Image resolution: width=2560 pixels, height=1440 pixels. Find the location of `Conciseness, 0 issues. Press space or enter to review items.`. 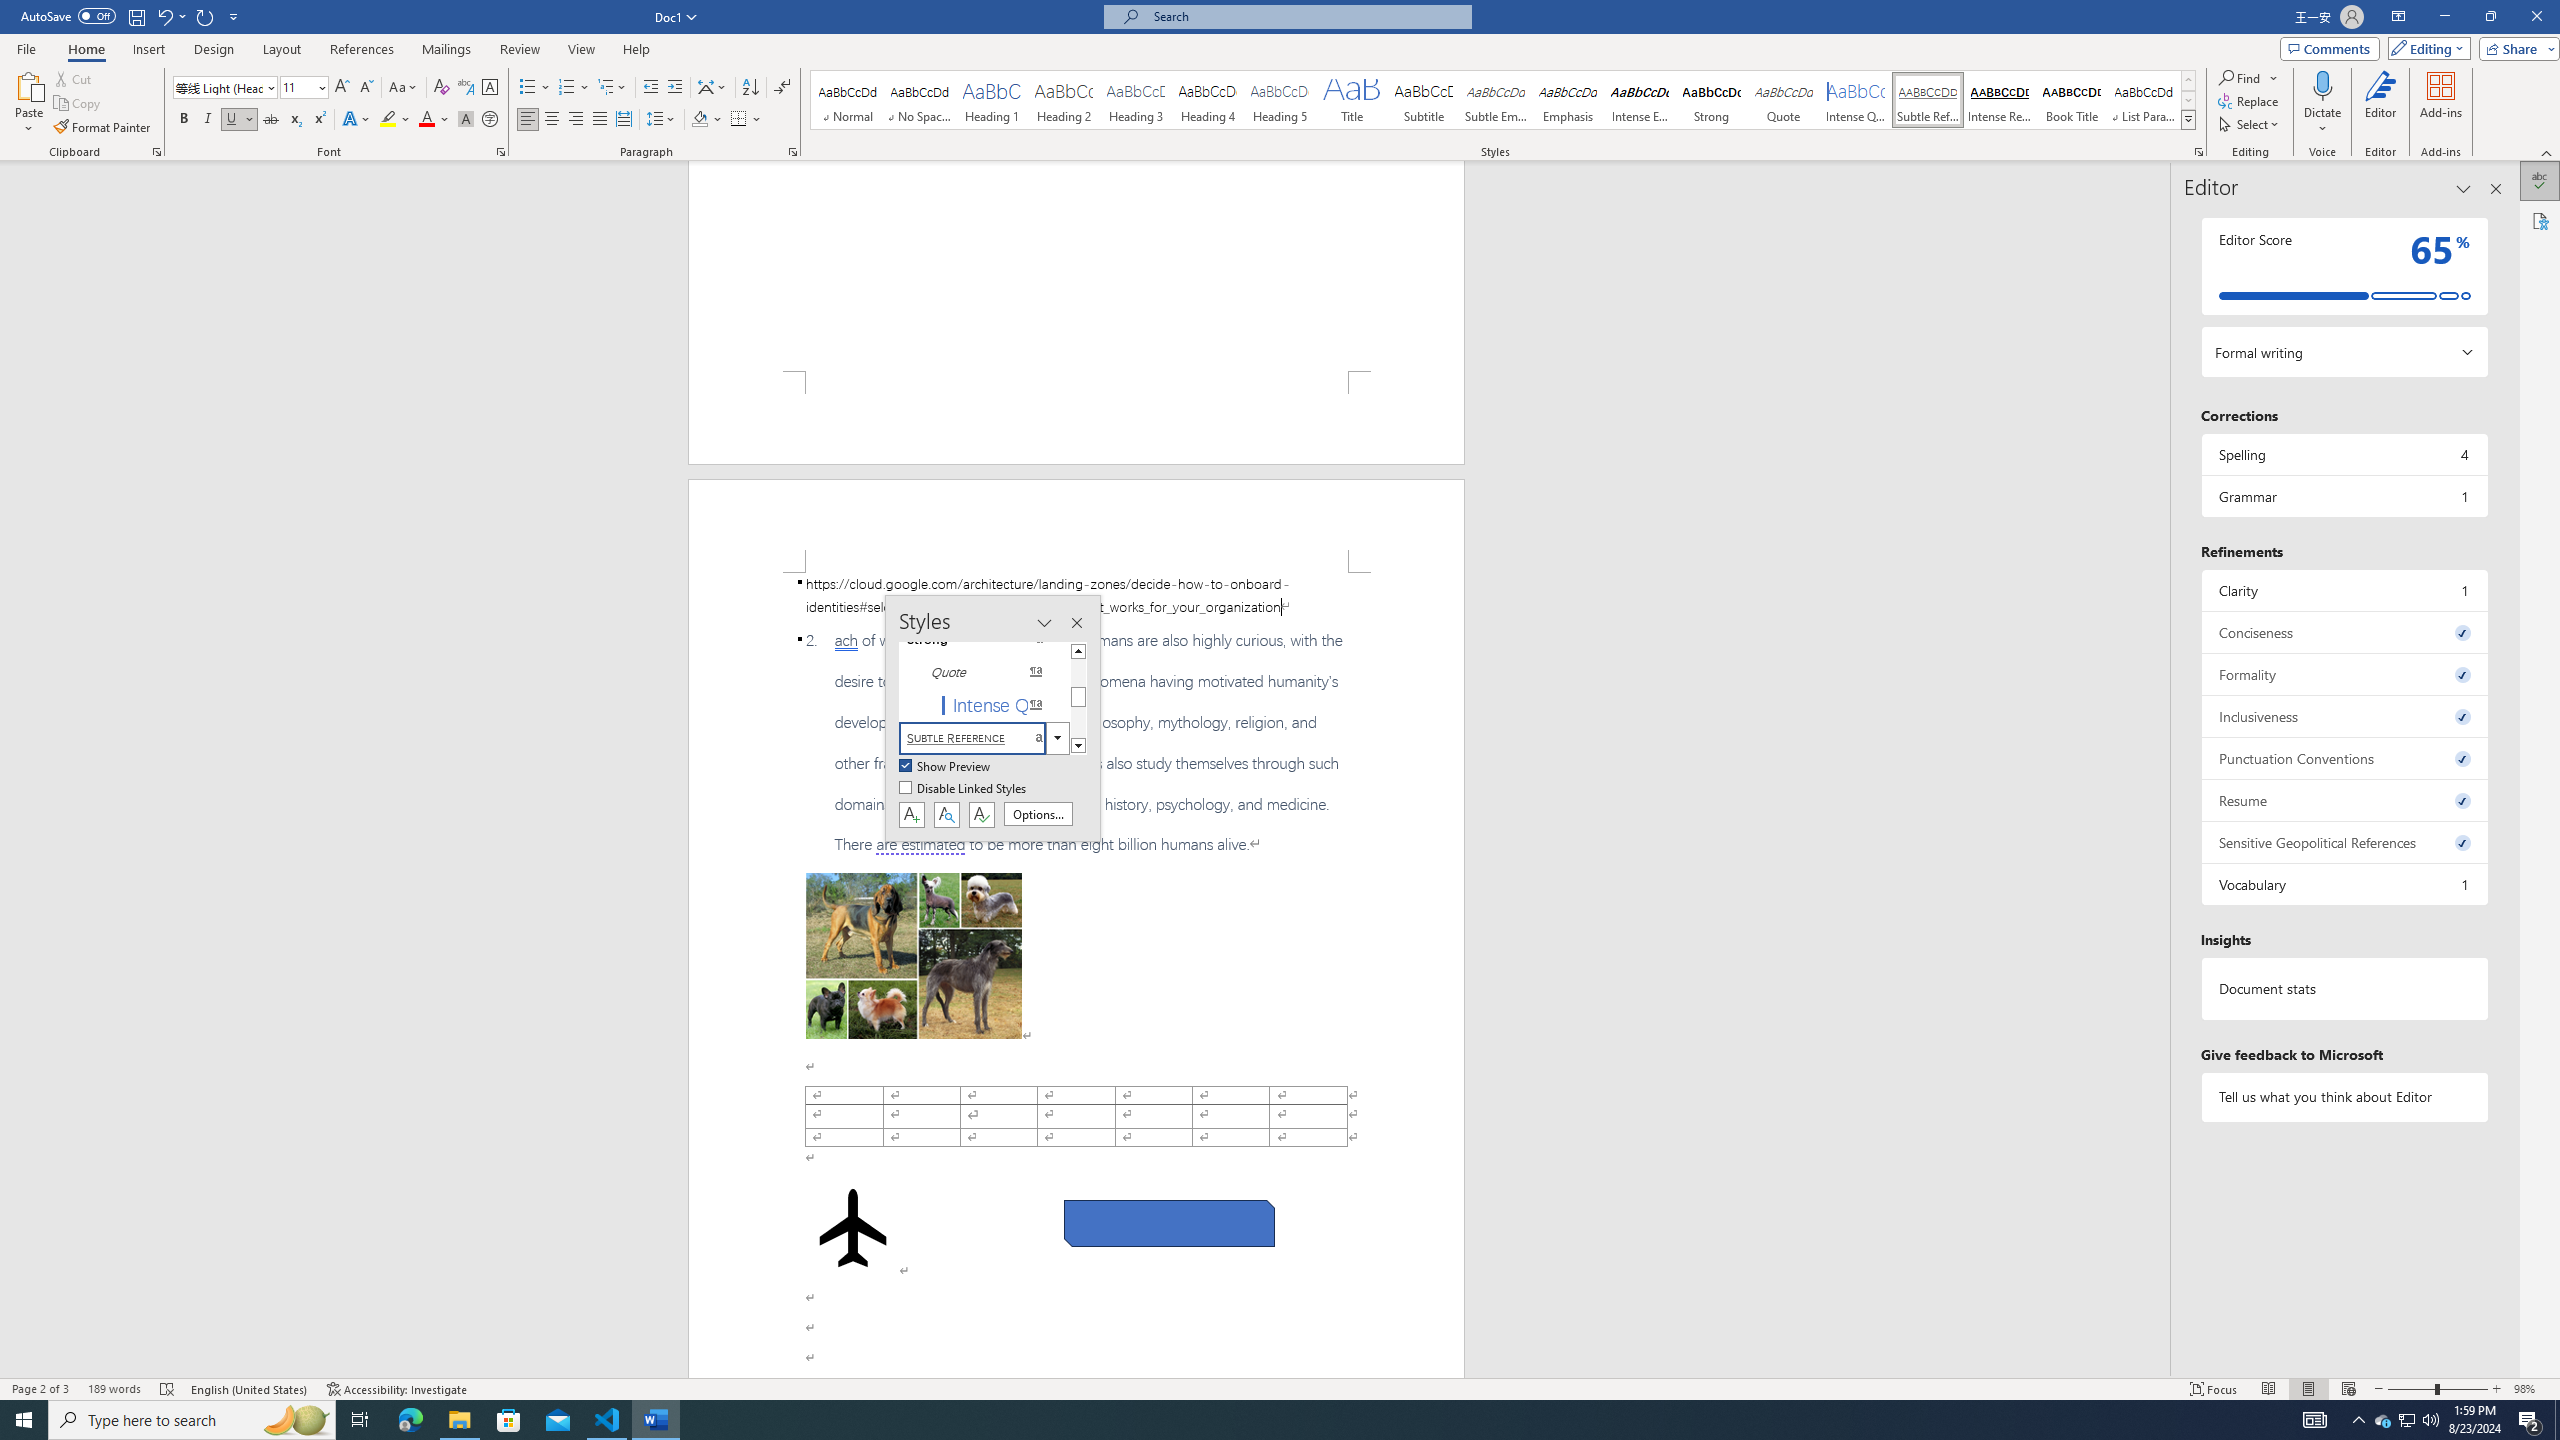

Conciseness, 0 issues. Press space or enter to review items. is located at coordinates (2344, 632).